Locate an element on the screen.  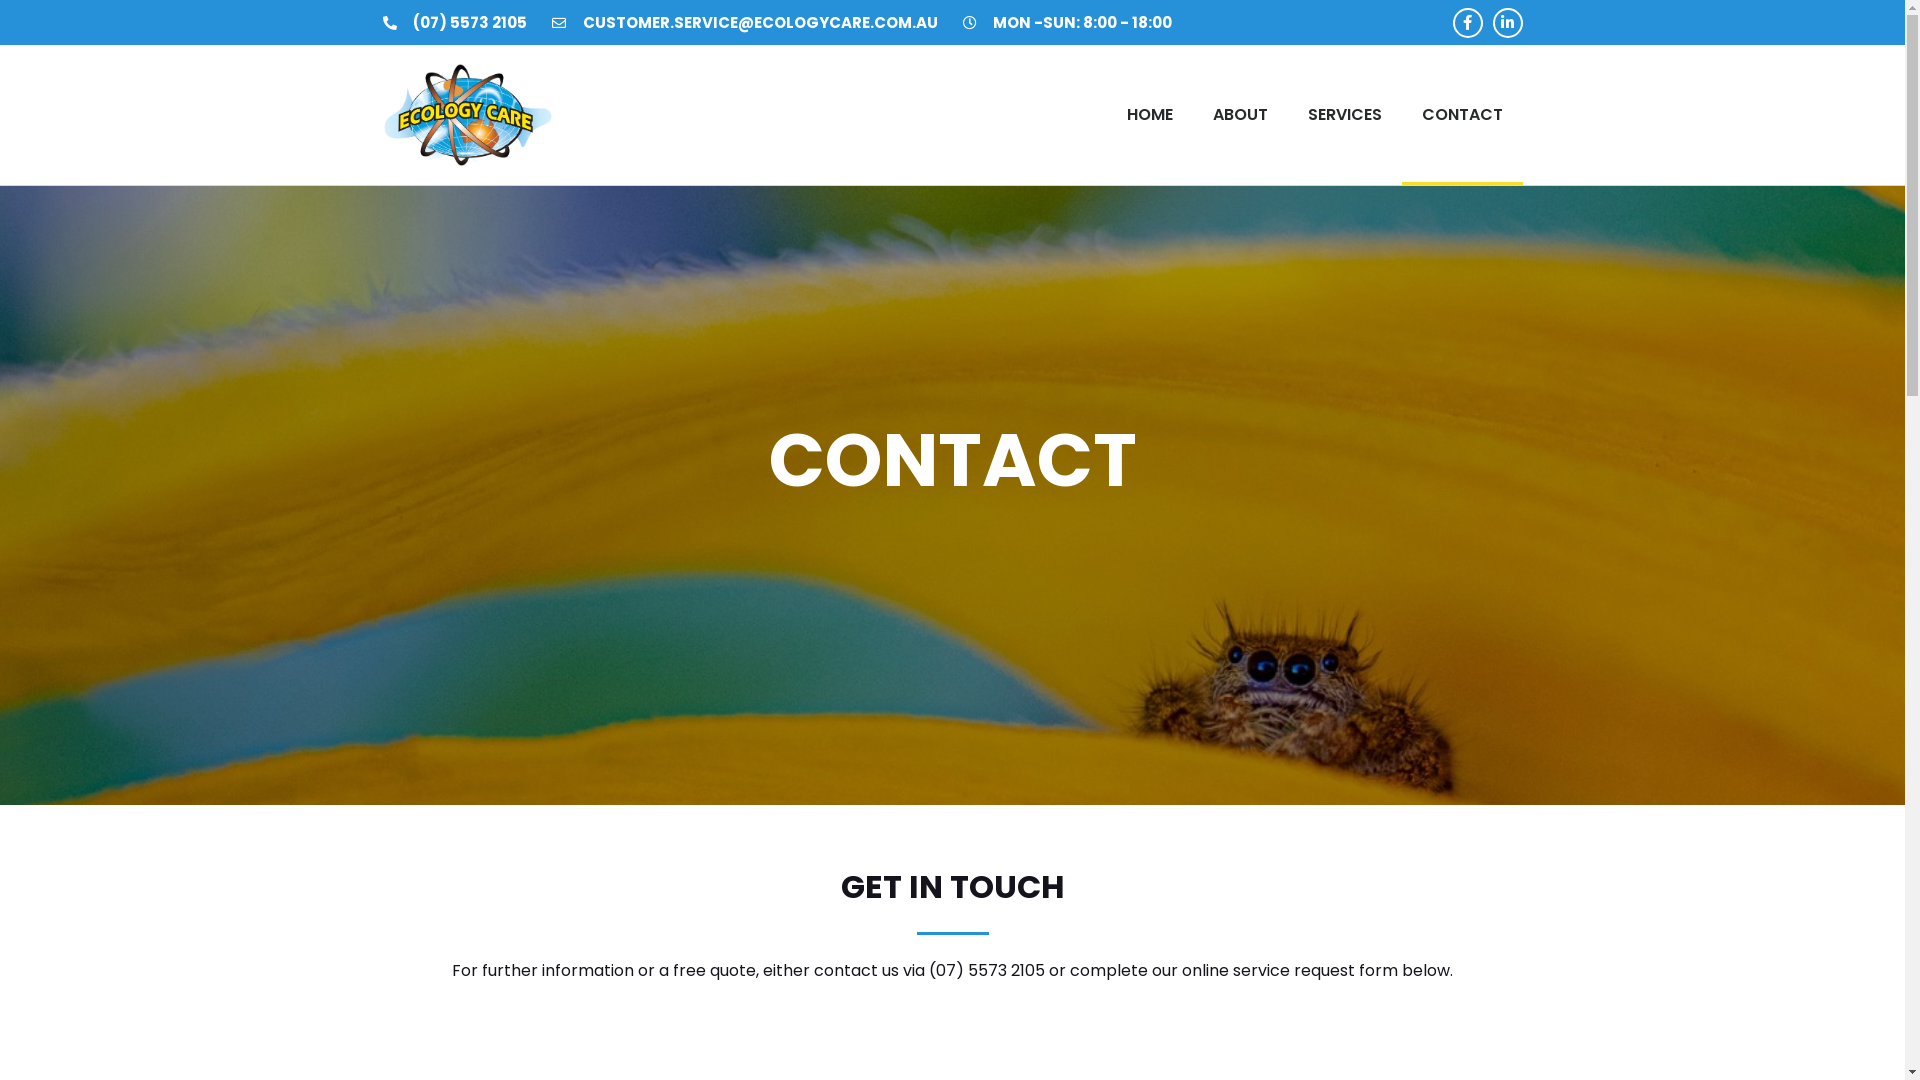
CONTACT is located at coordinates (1462, 115).